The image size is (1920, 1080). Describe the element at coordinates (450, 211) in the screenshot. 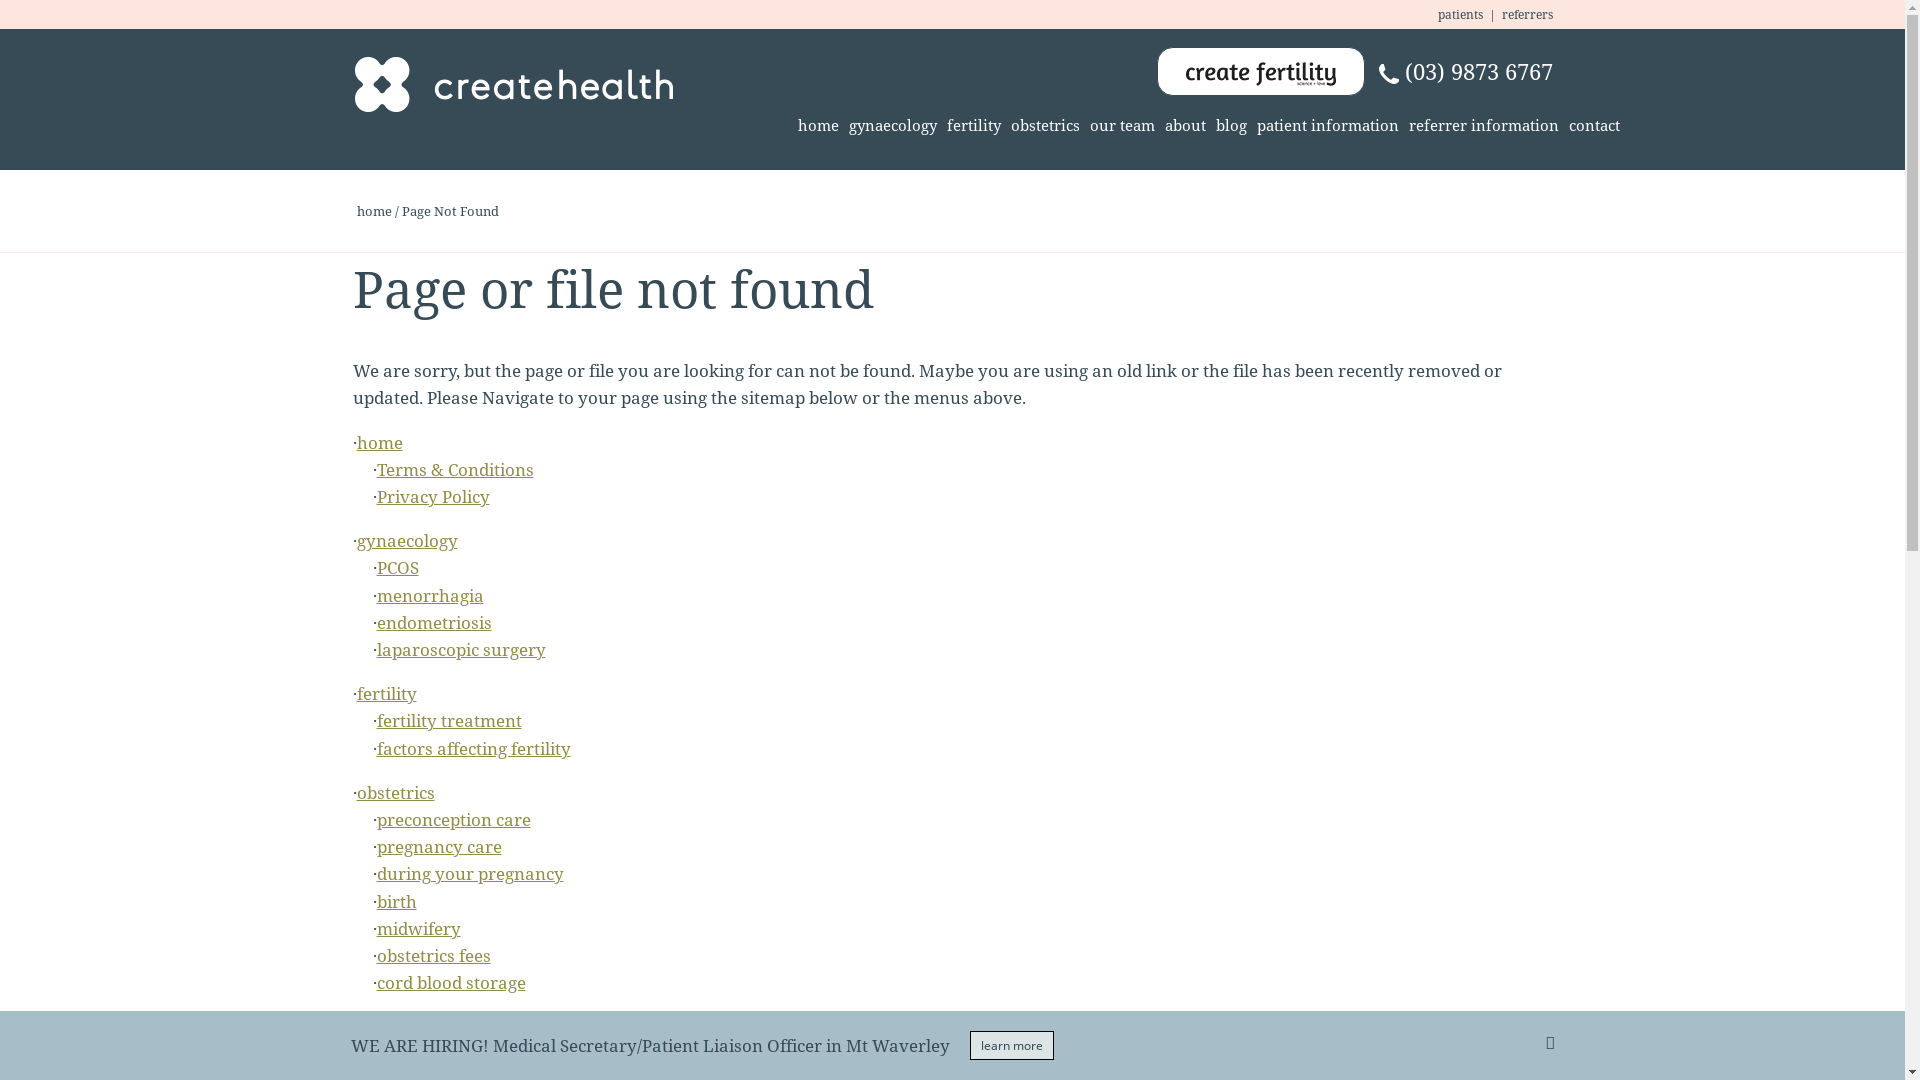

I see `Page Not Found` at that location.